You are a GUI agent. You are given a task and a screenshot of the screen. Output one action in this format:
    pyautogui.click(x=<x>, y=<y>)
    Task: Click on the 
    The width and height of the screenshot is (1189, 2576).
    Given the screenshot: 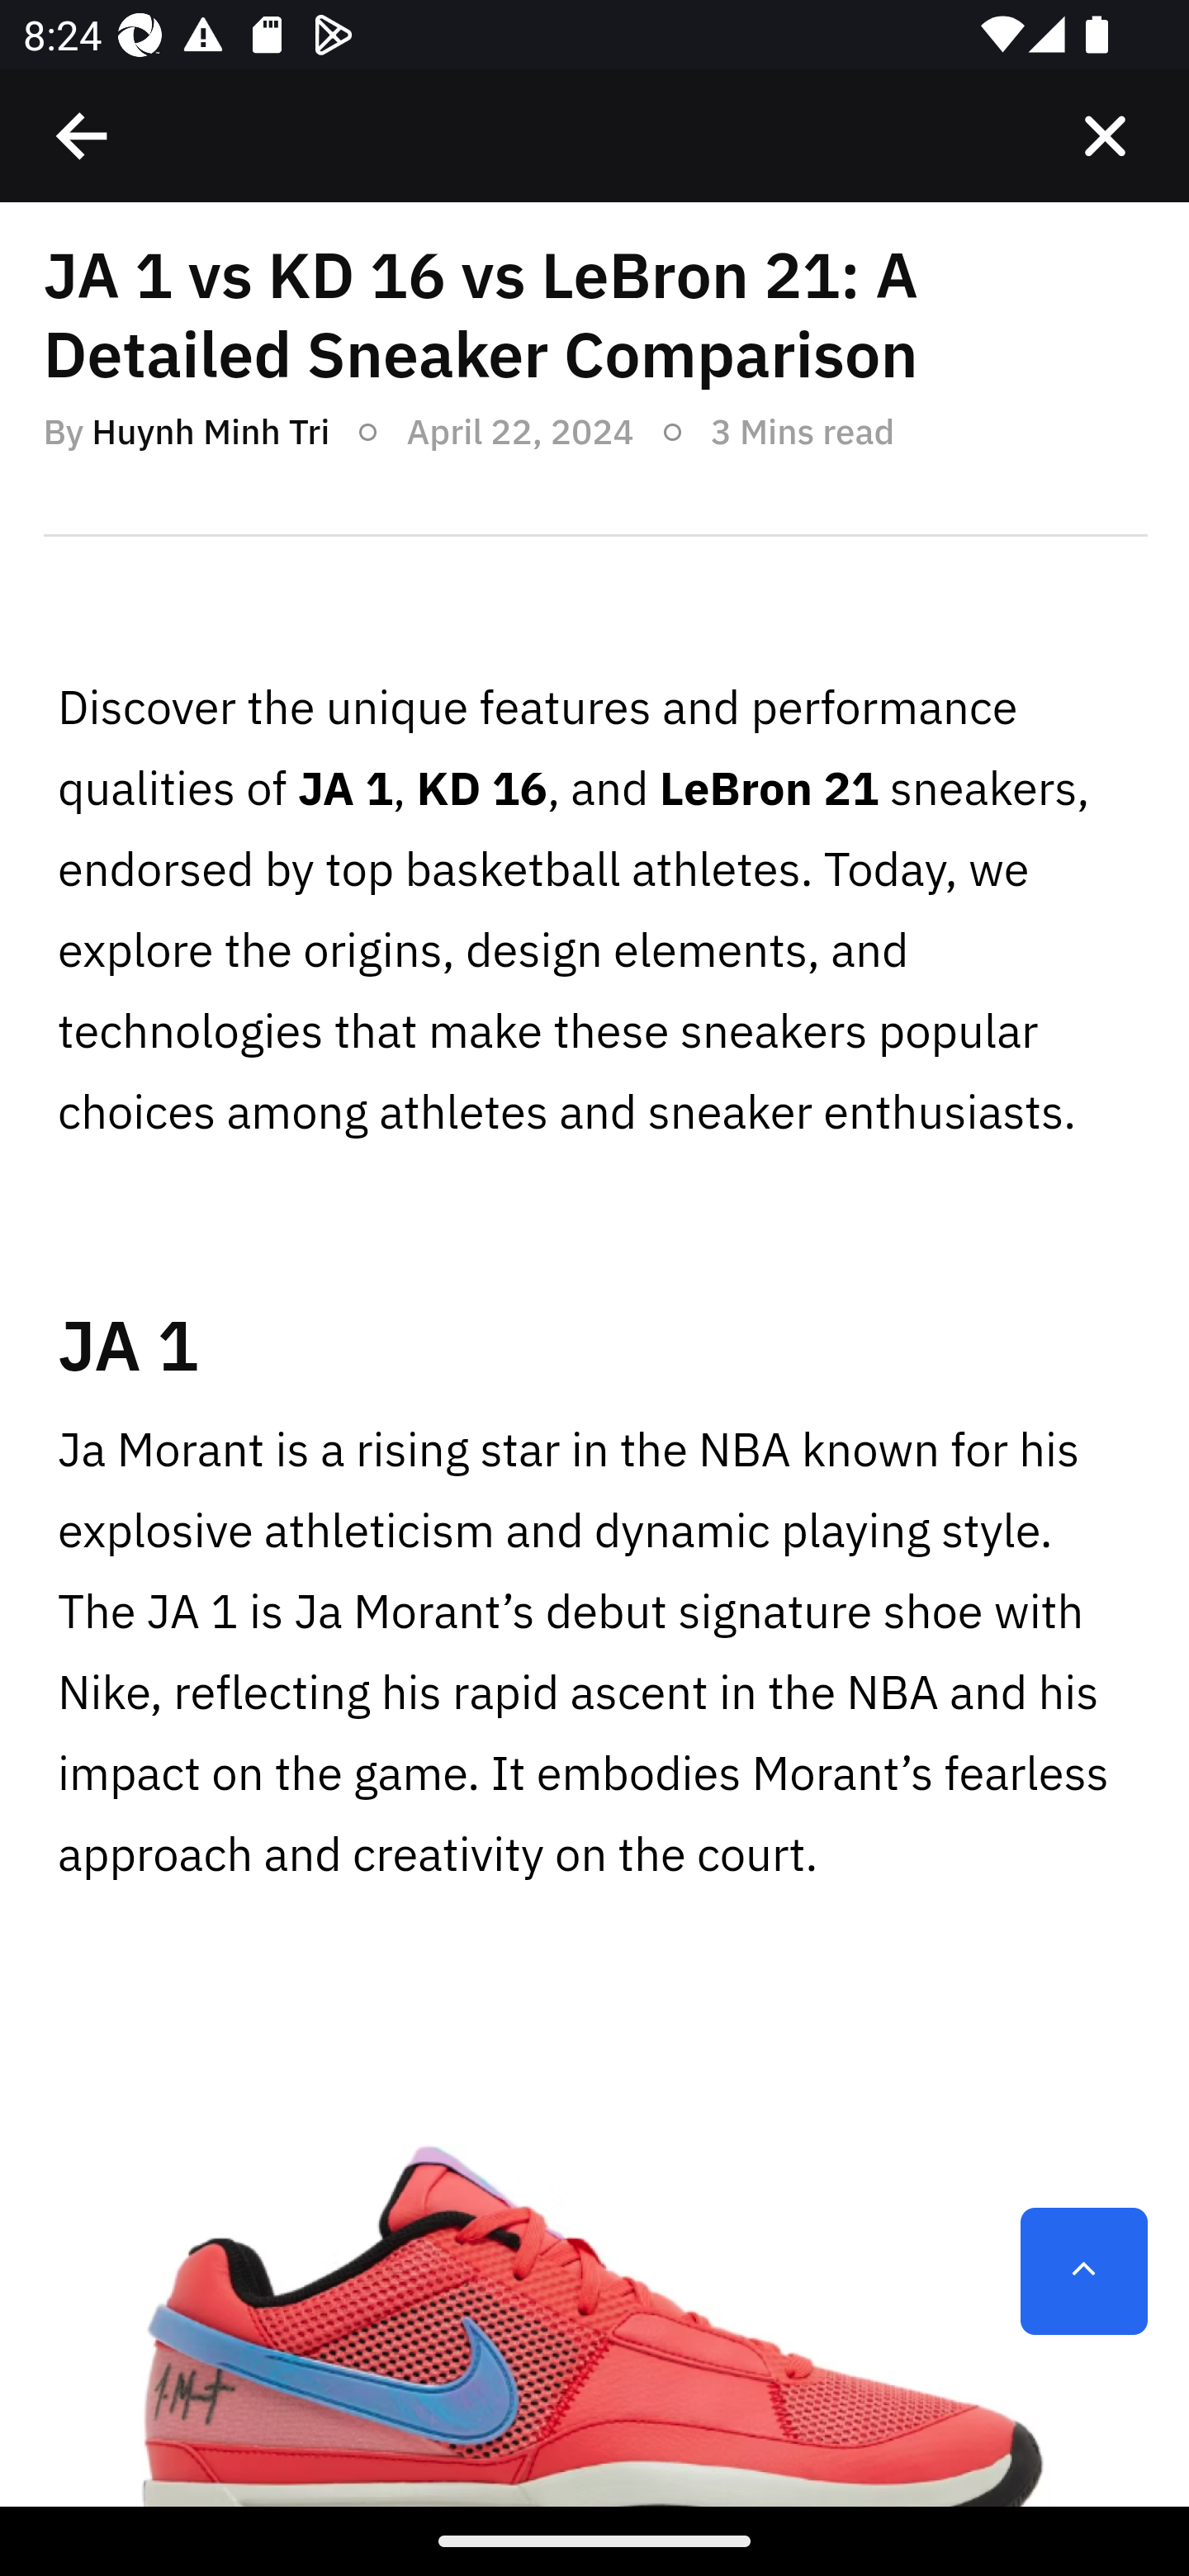 What is the action you would take?
    pyautogui.click(x=1105, y=136)
    